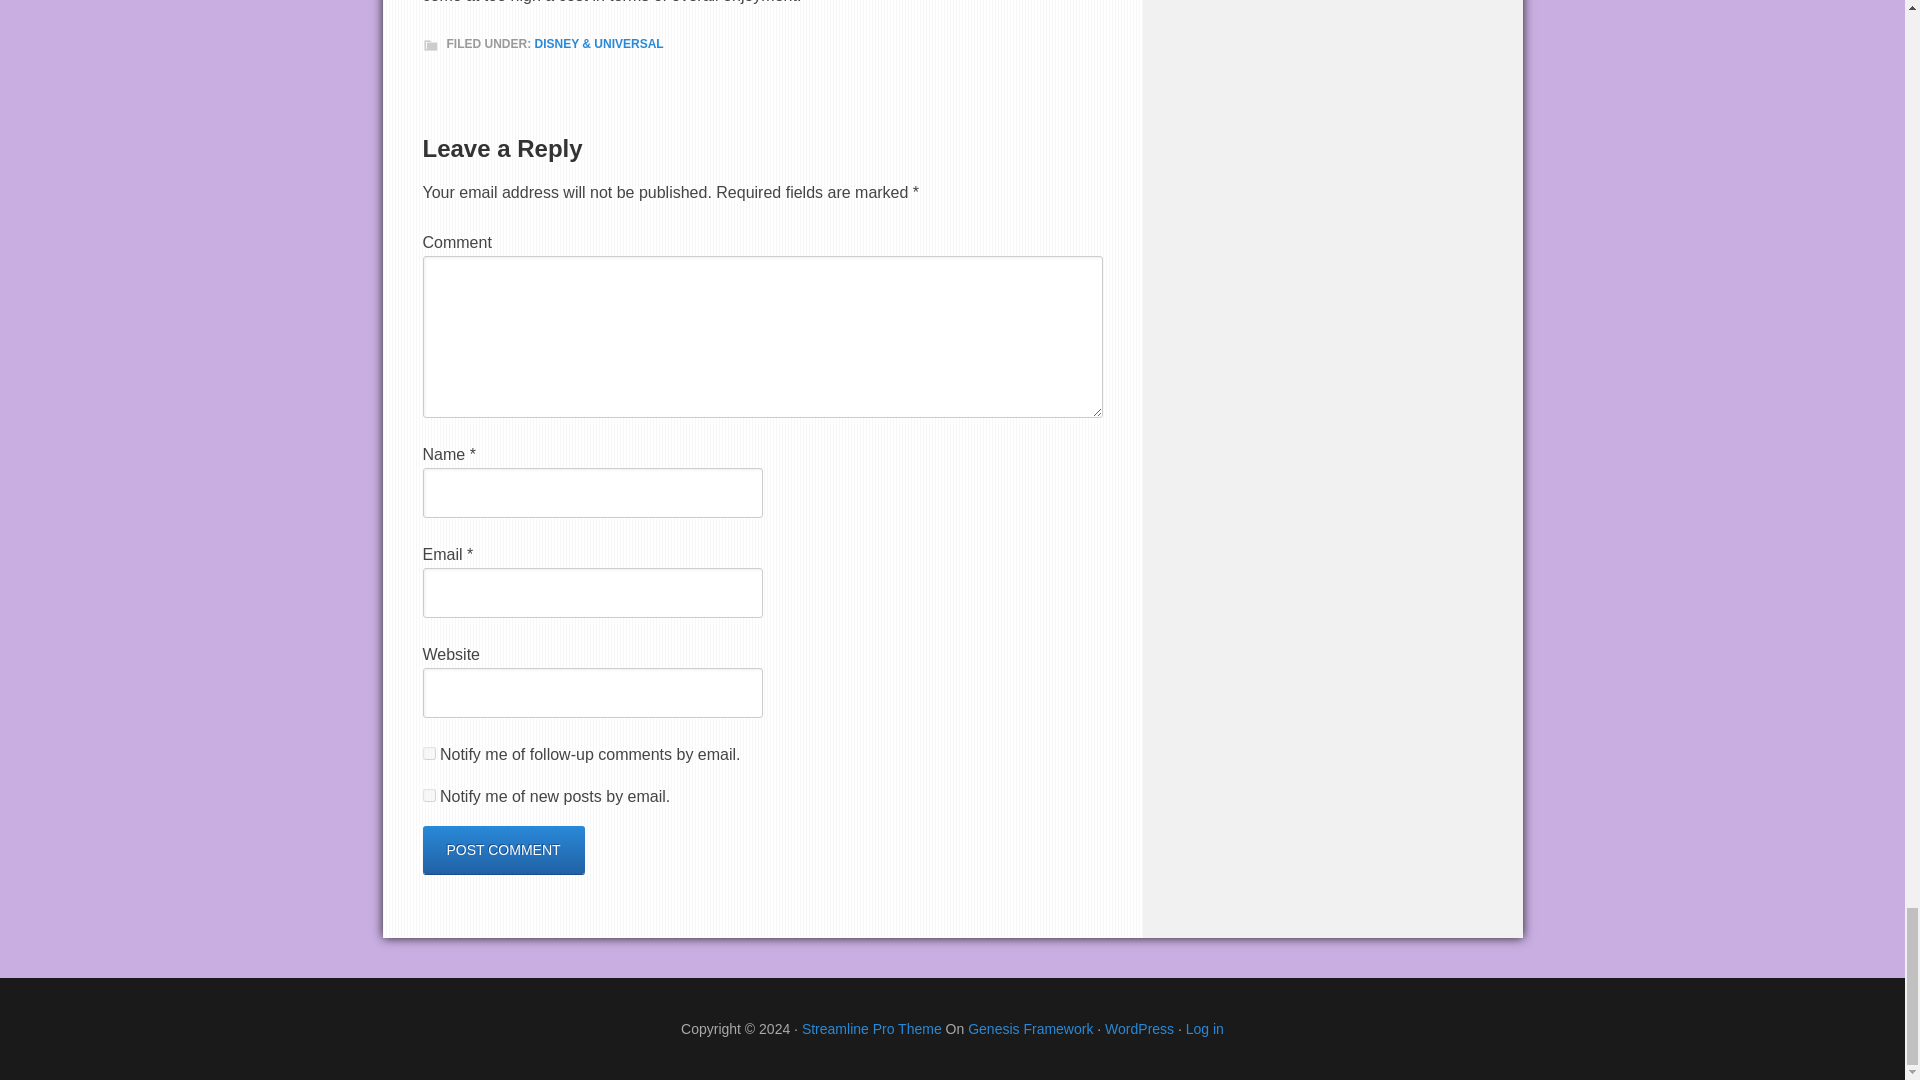 This screenshot has width=1920, height=1080. Describe the element at coordinates (428, 754) in the screenshot. I see `subscribe` at that location.